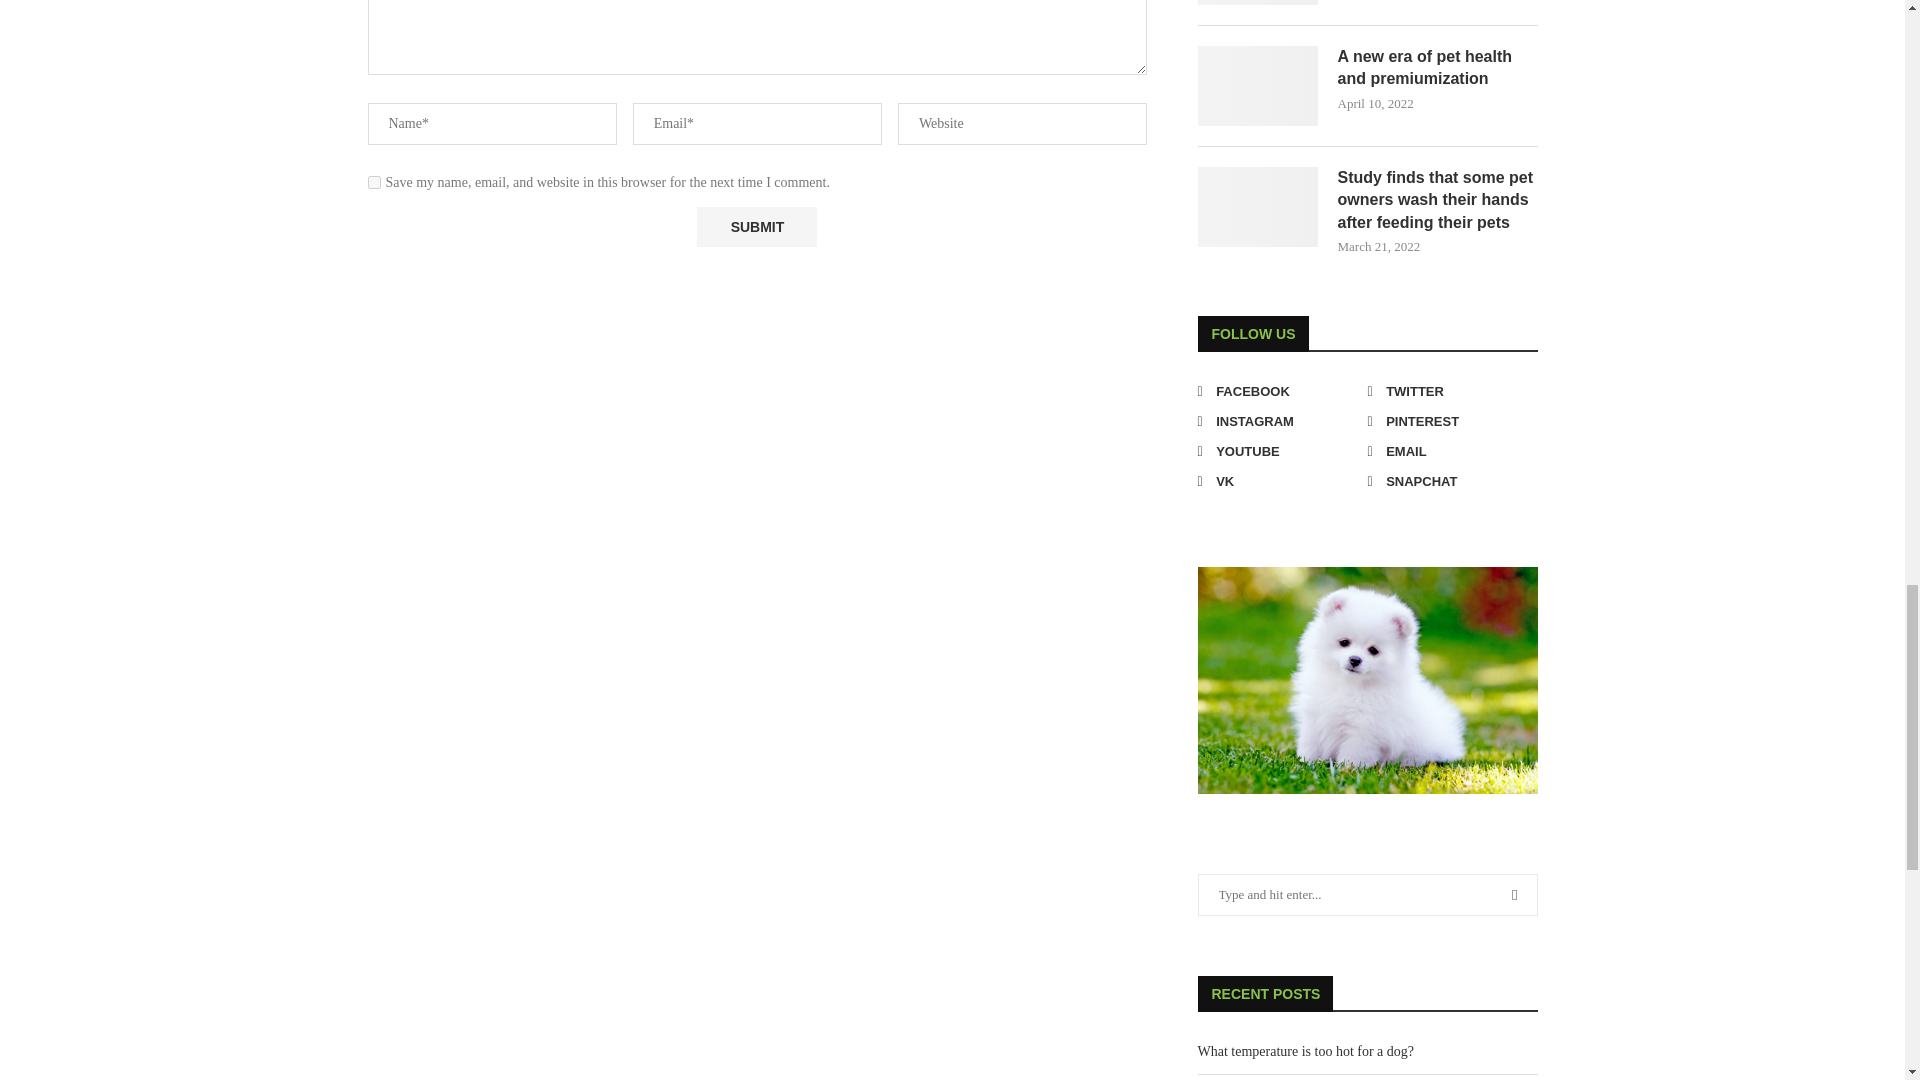  What do you see at coordinates (374, 182) in the screenshot?
I see `yes` at bounding box center [374, 182].